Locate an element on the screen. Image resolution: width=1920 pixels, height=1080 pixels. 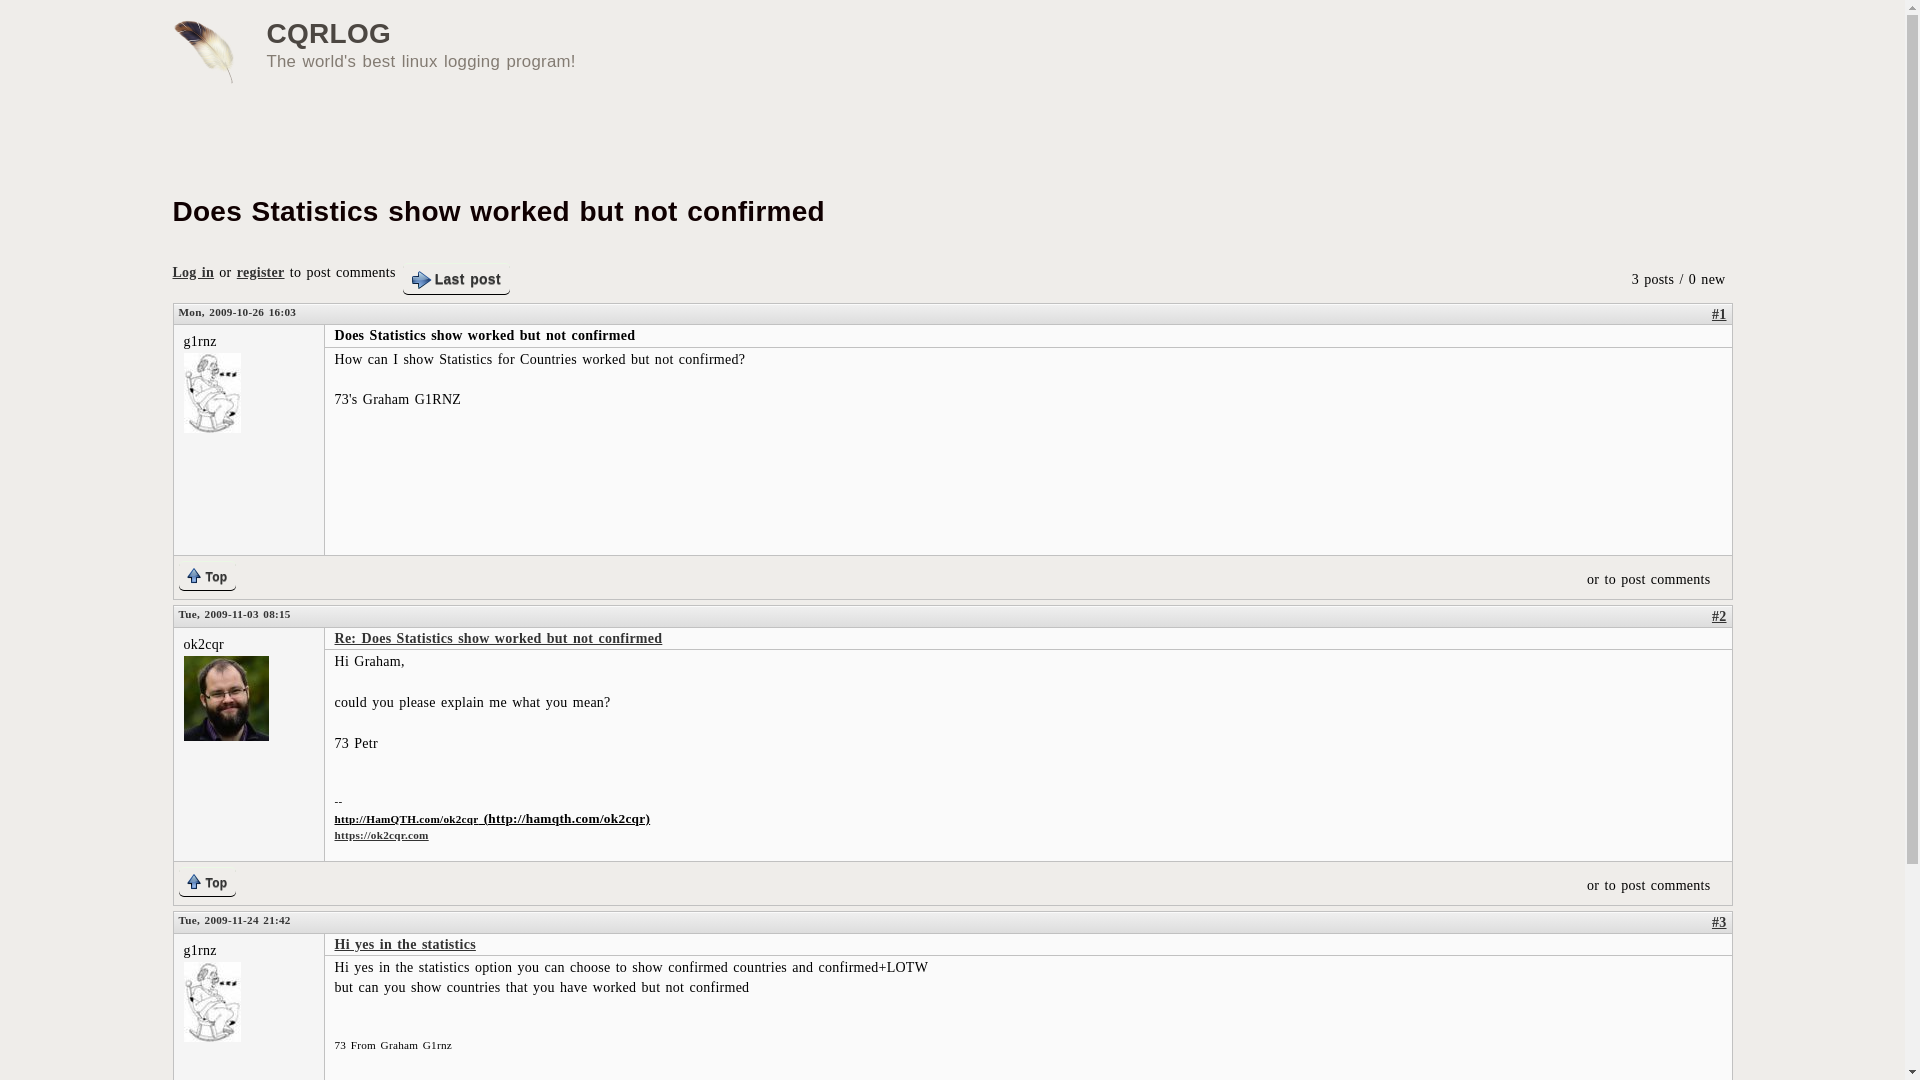
Top is located at coordinates (207, 574).